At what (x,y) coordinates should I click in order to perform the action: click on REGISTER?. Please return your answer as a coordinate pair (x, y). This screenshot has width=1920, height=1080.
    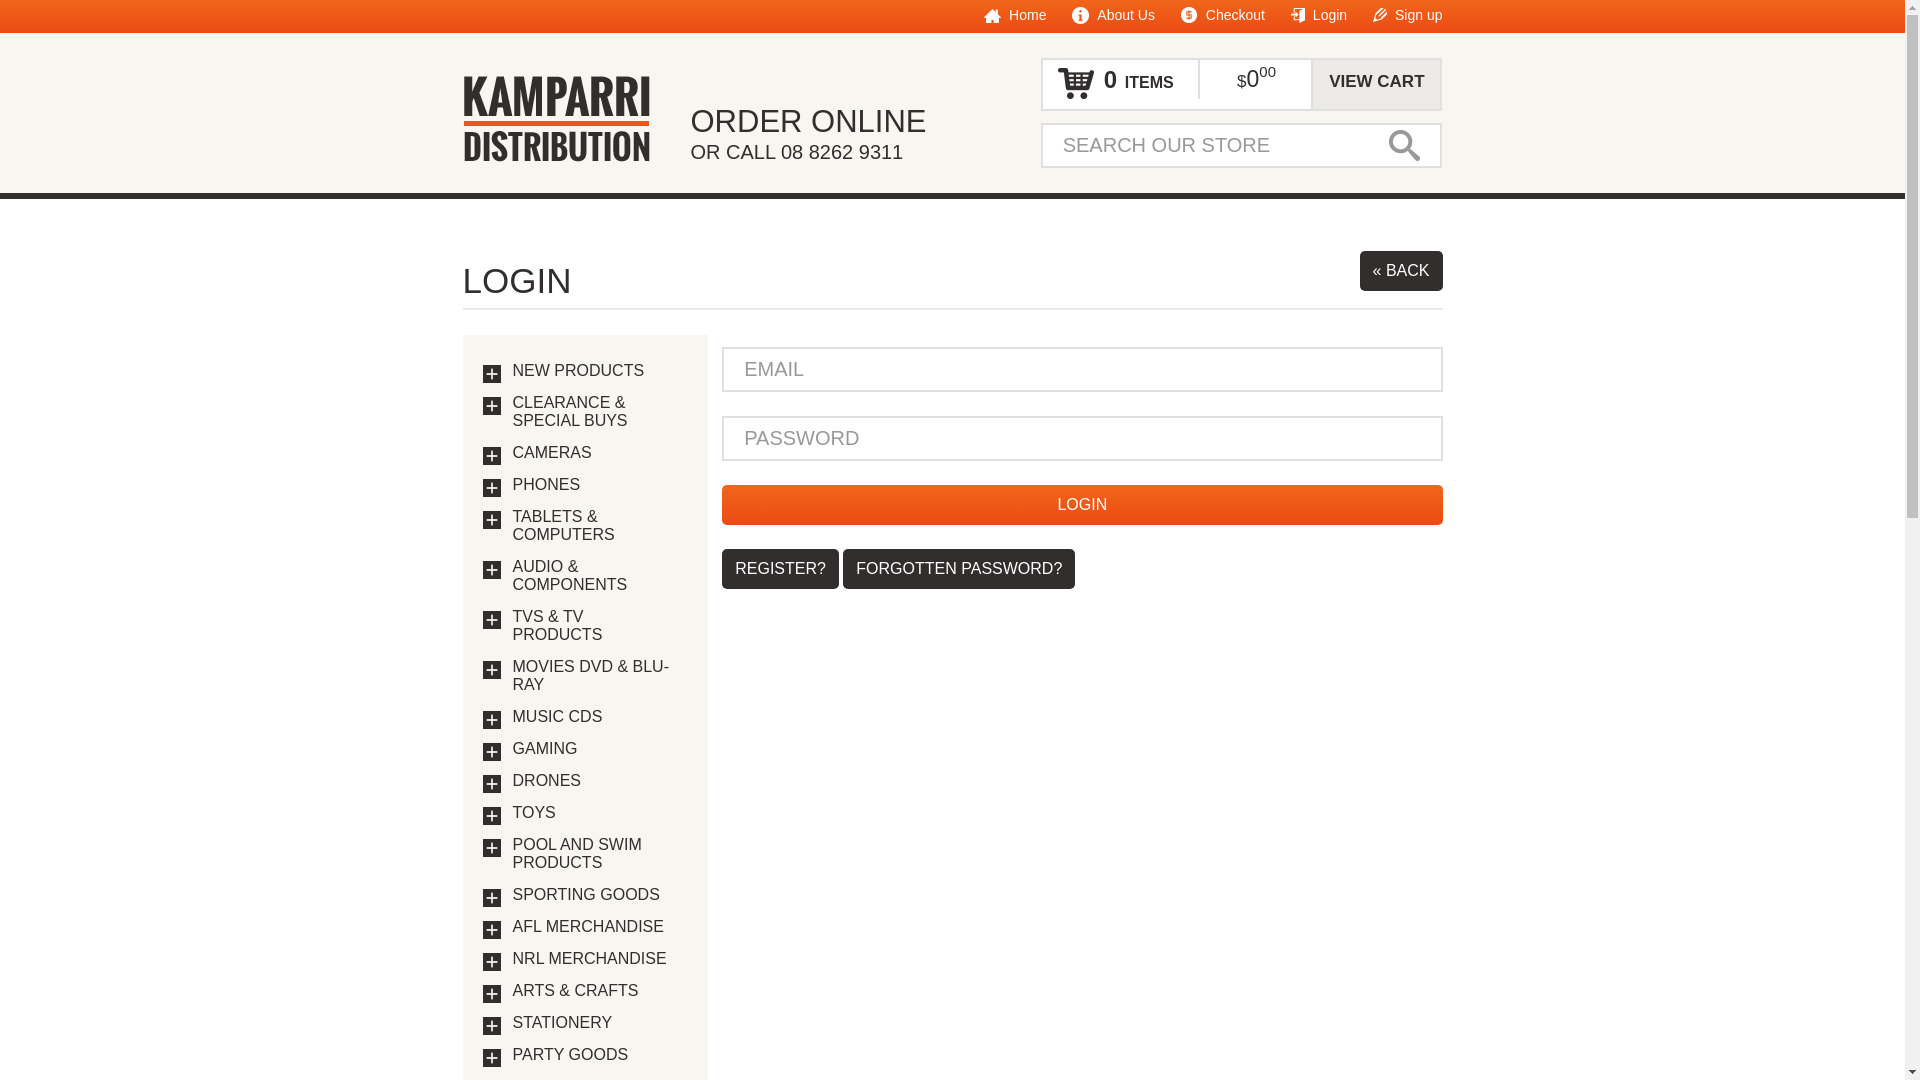
    Looking at the image, I should click on (780, 569).